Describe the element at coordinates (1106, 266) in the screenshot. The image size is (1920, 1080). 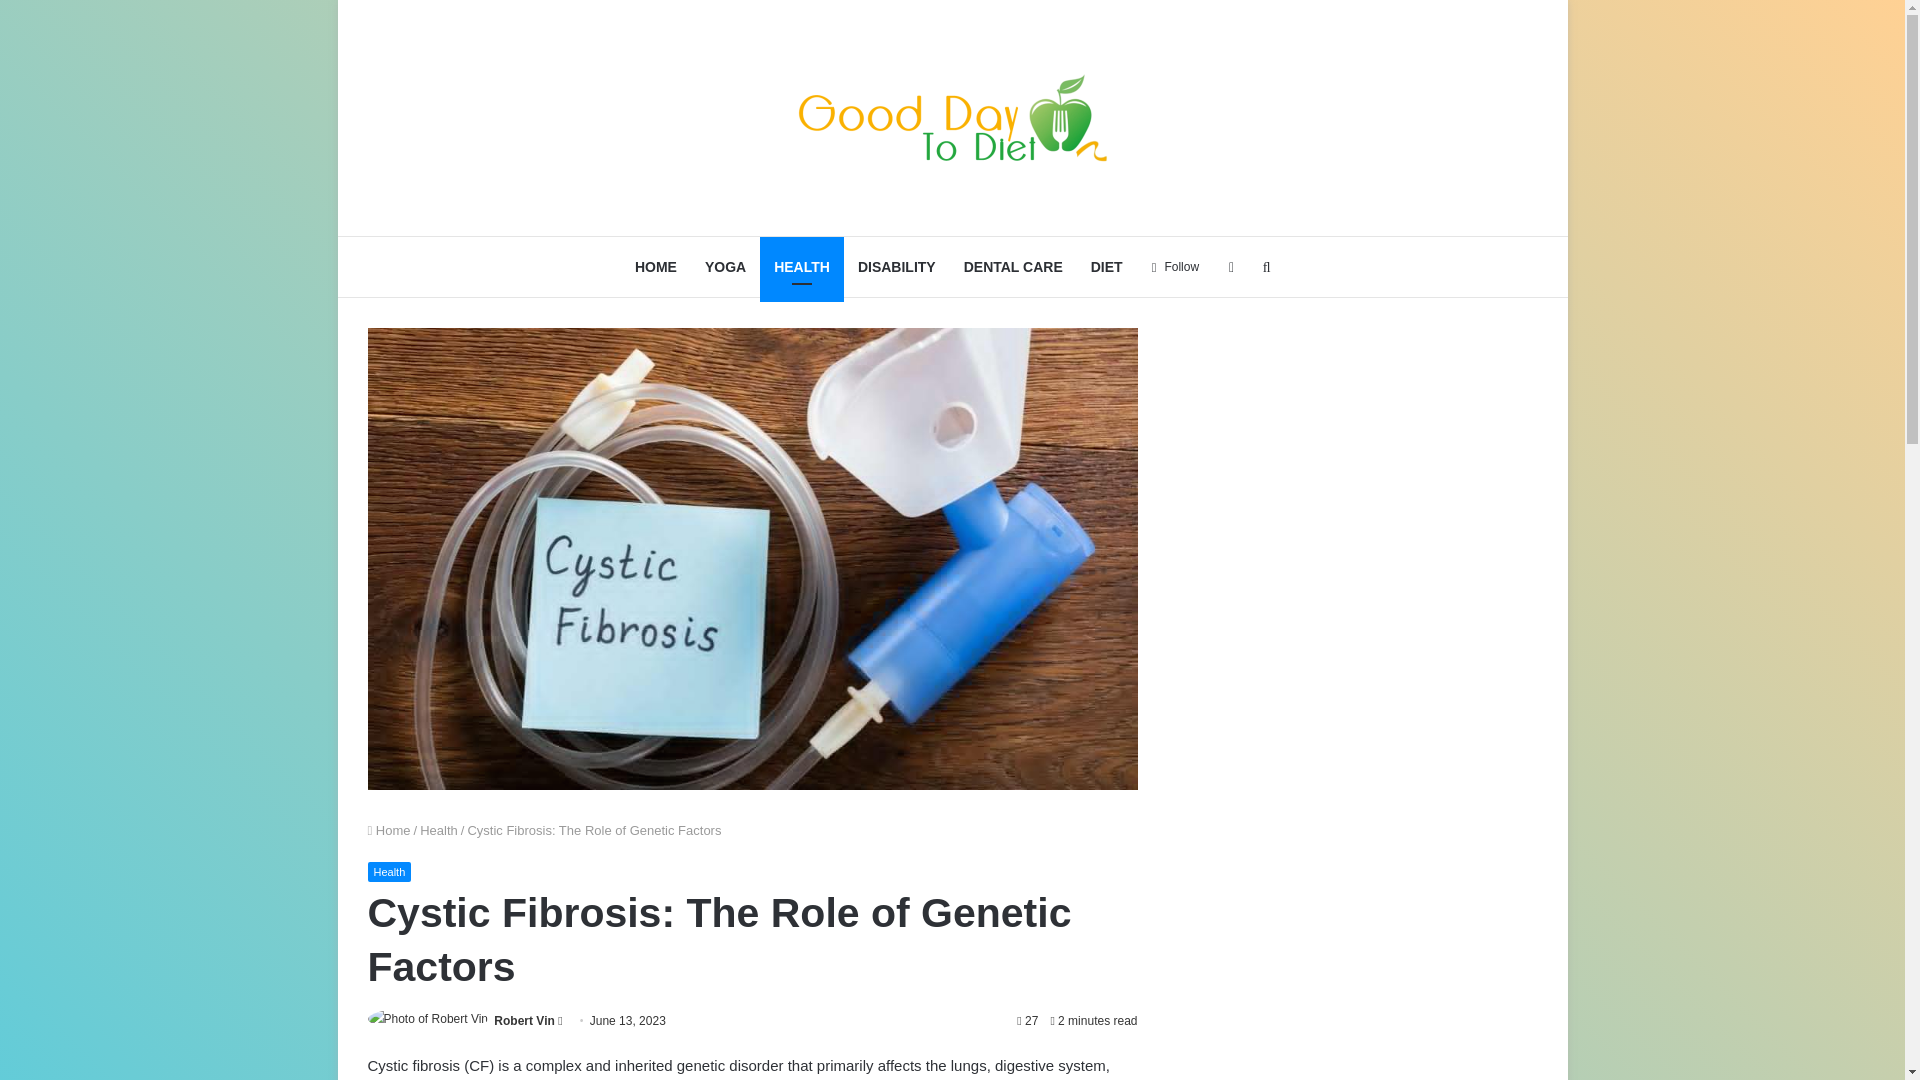
I see `DIET` at that location.